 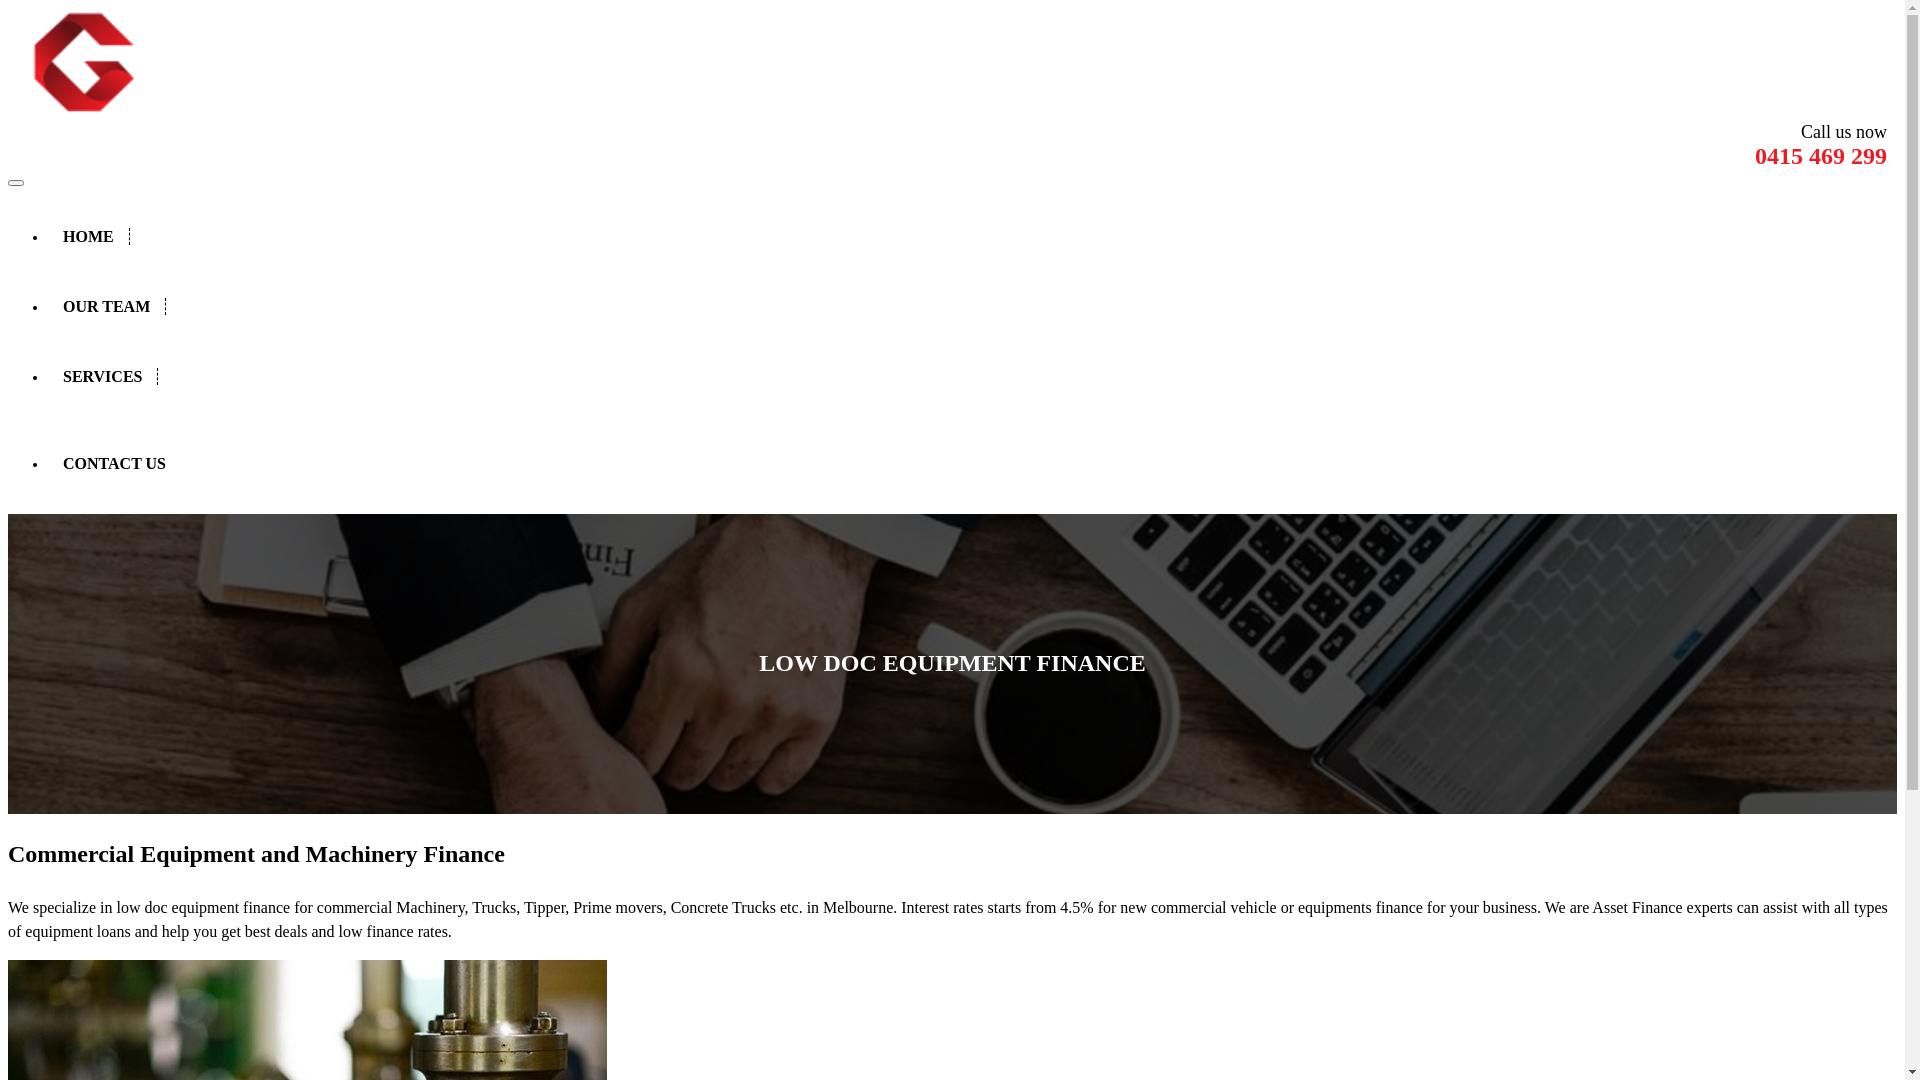 What do you see at coordinates (107, 306) in the screenshot?
I see `OUR TEAM` at bounding box center [107, 306].